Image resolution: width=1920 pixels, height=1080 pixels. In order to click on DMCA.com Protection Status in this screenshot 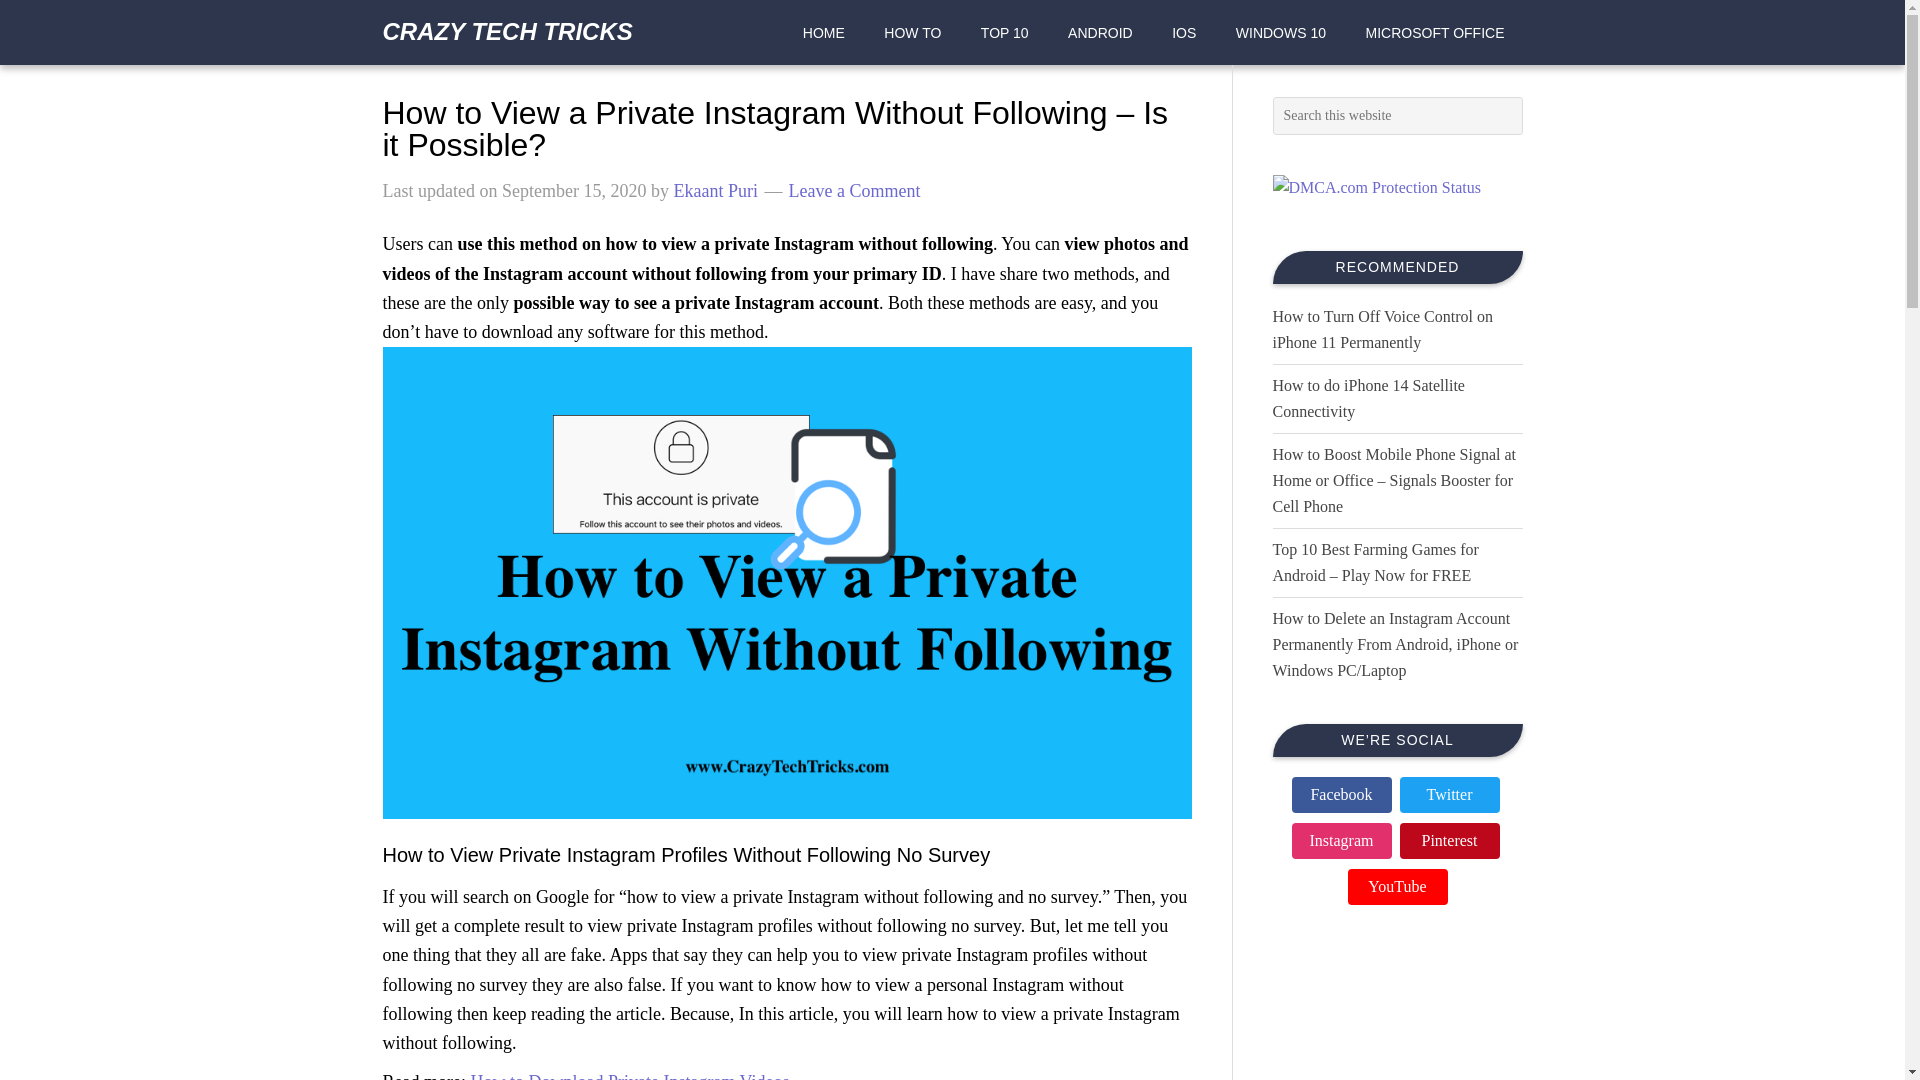, I will do `click(1376, 187)`.